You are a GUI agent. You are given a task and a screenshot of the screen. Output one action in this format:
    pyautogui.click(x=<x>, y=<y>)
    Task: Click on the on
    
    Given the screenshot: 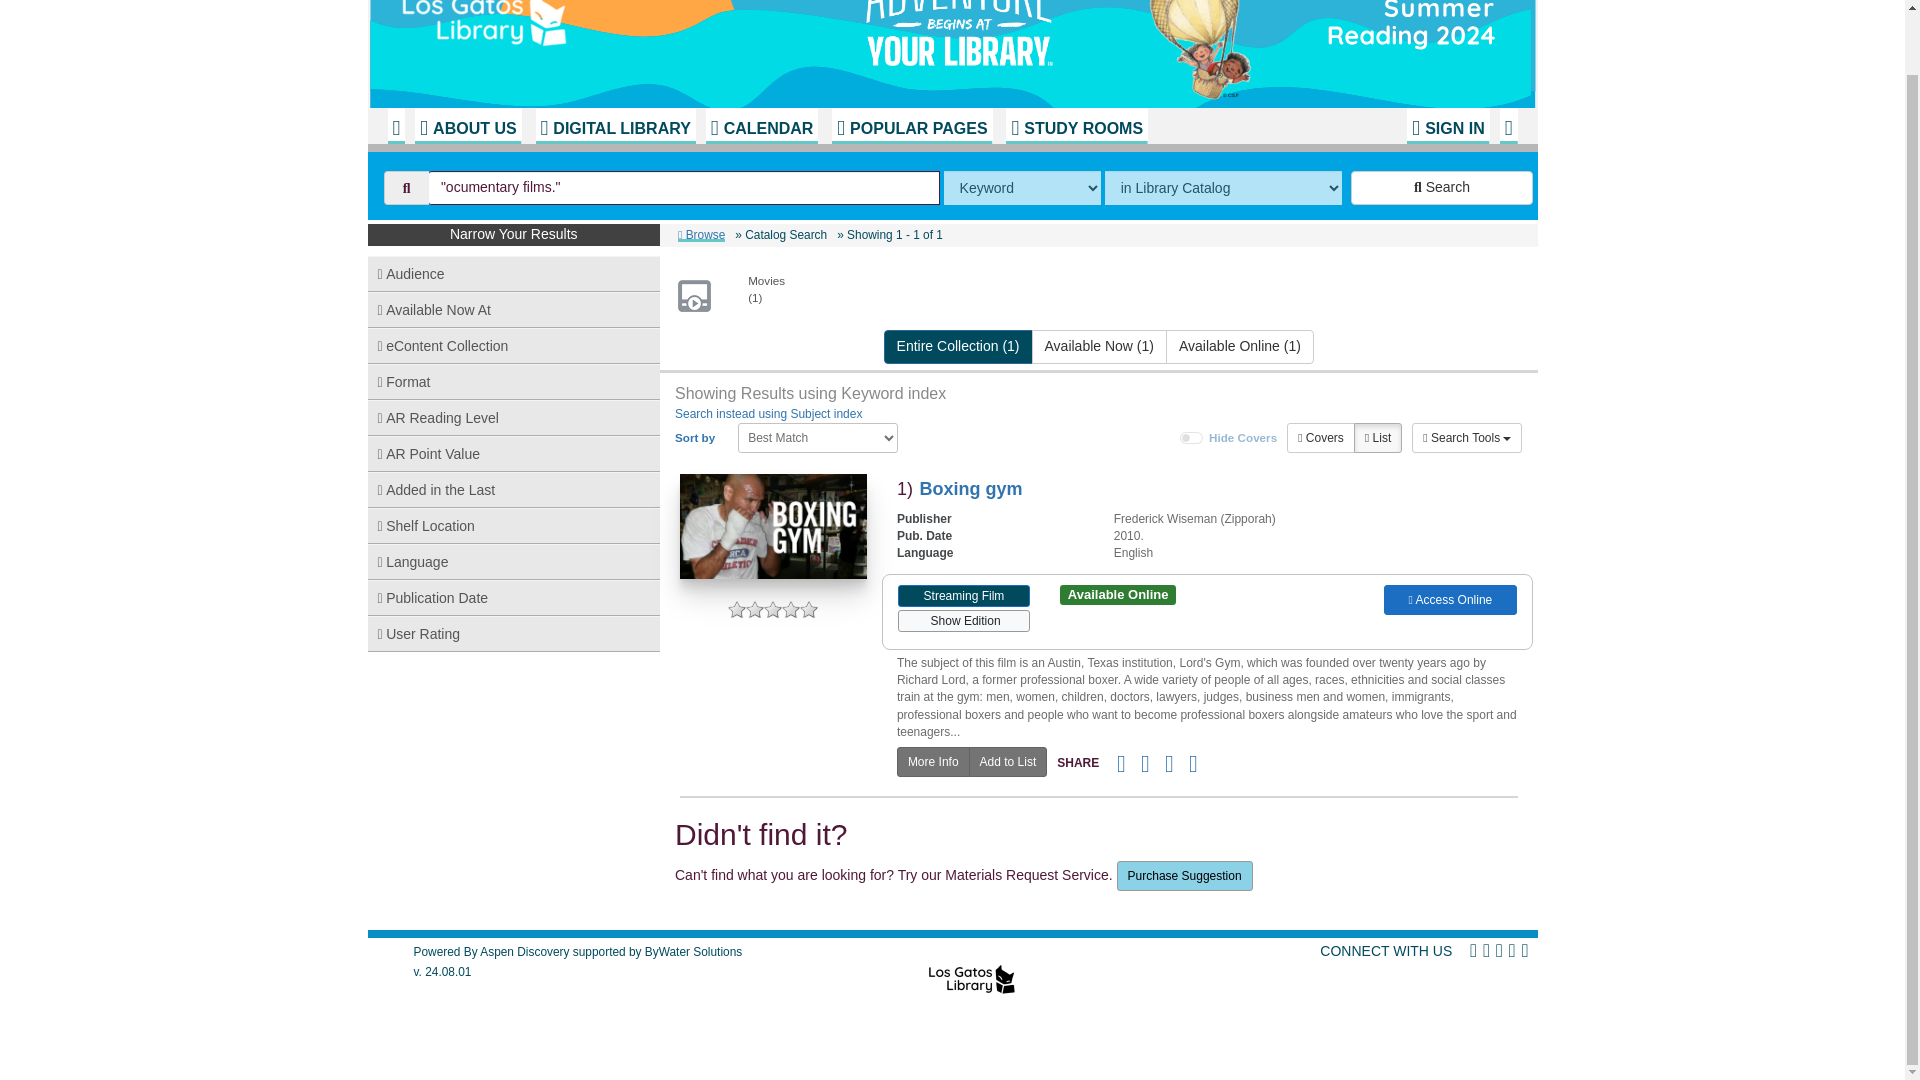 What is the action you would take?
    pyautogui.click(x=1192, y=438)
    